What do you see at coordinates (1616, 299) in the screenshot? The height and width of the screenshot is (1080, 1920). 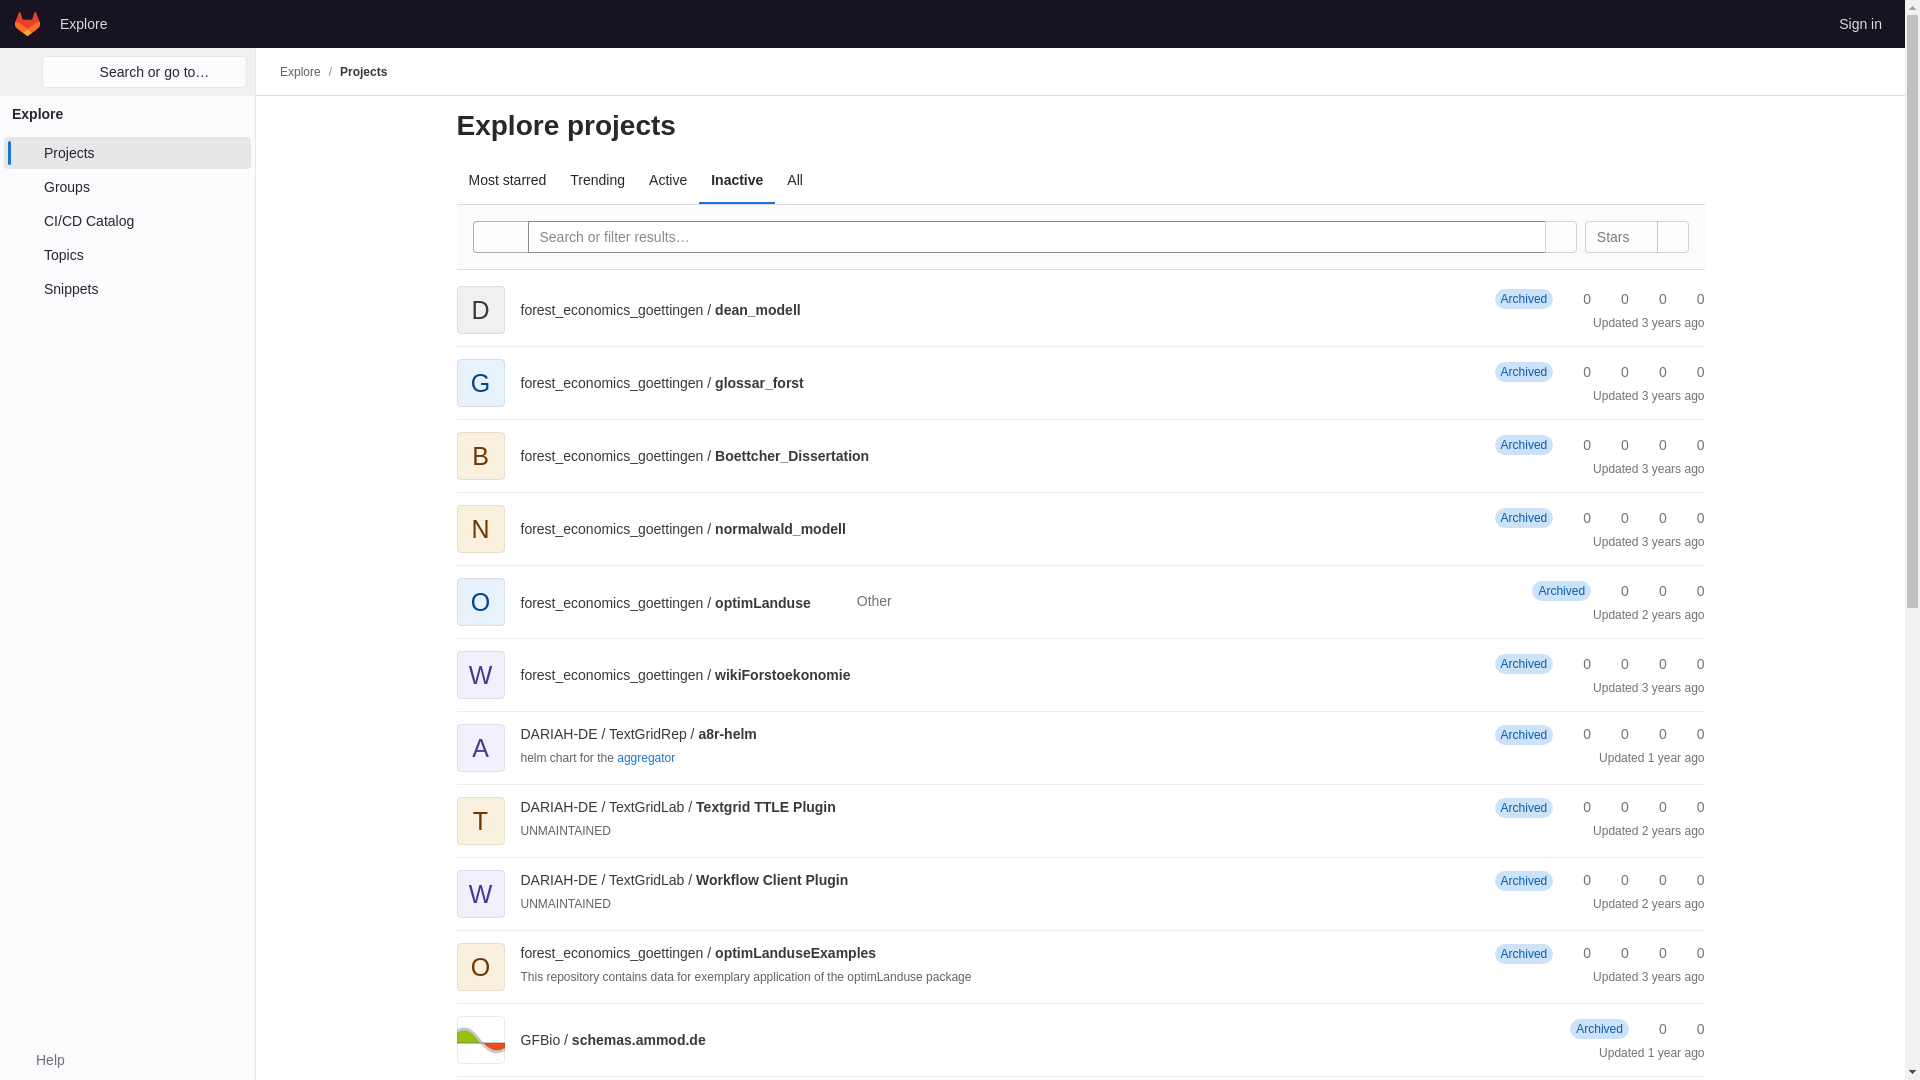 I see `0` at bounding box center [1616, 299].